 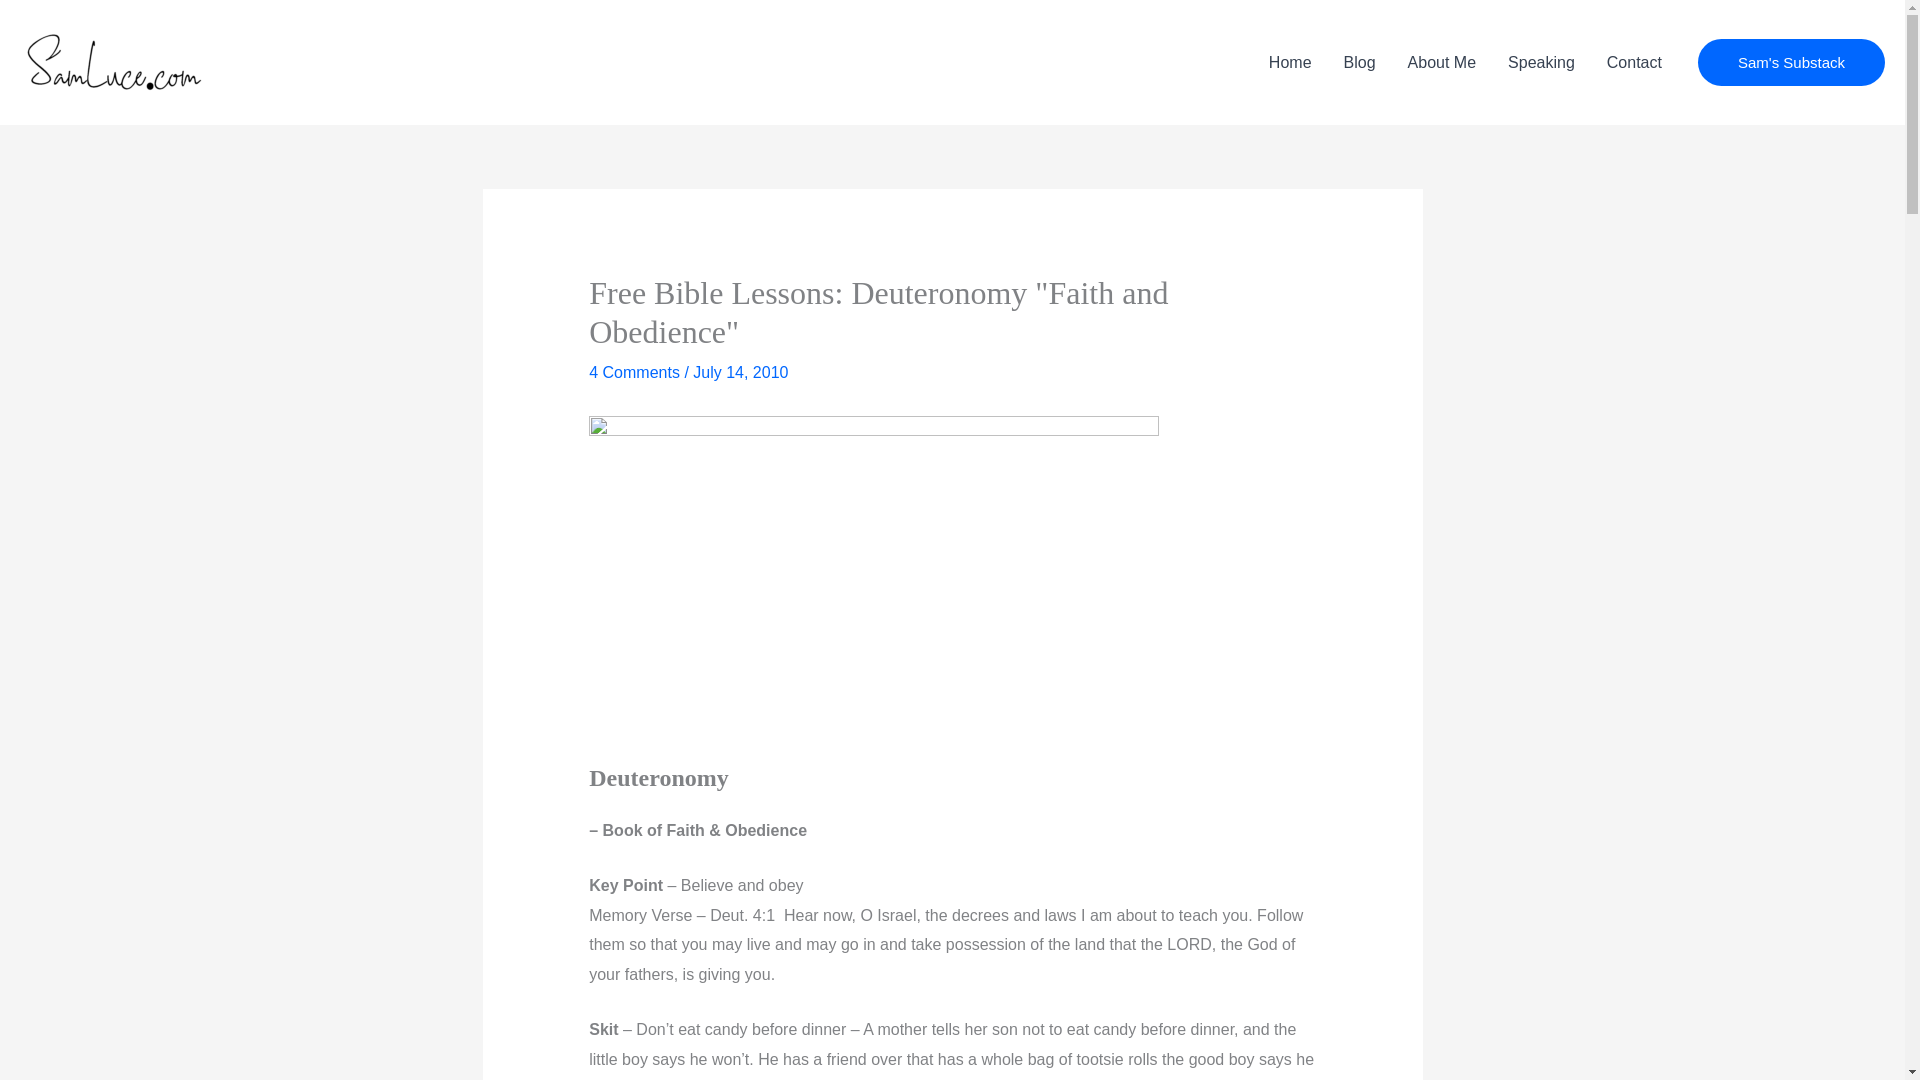 What do you see at coordinates (1541, 63) in the screenshot?
I see `Speaking` at bounding box center [1541, 63].